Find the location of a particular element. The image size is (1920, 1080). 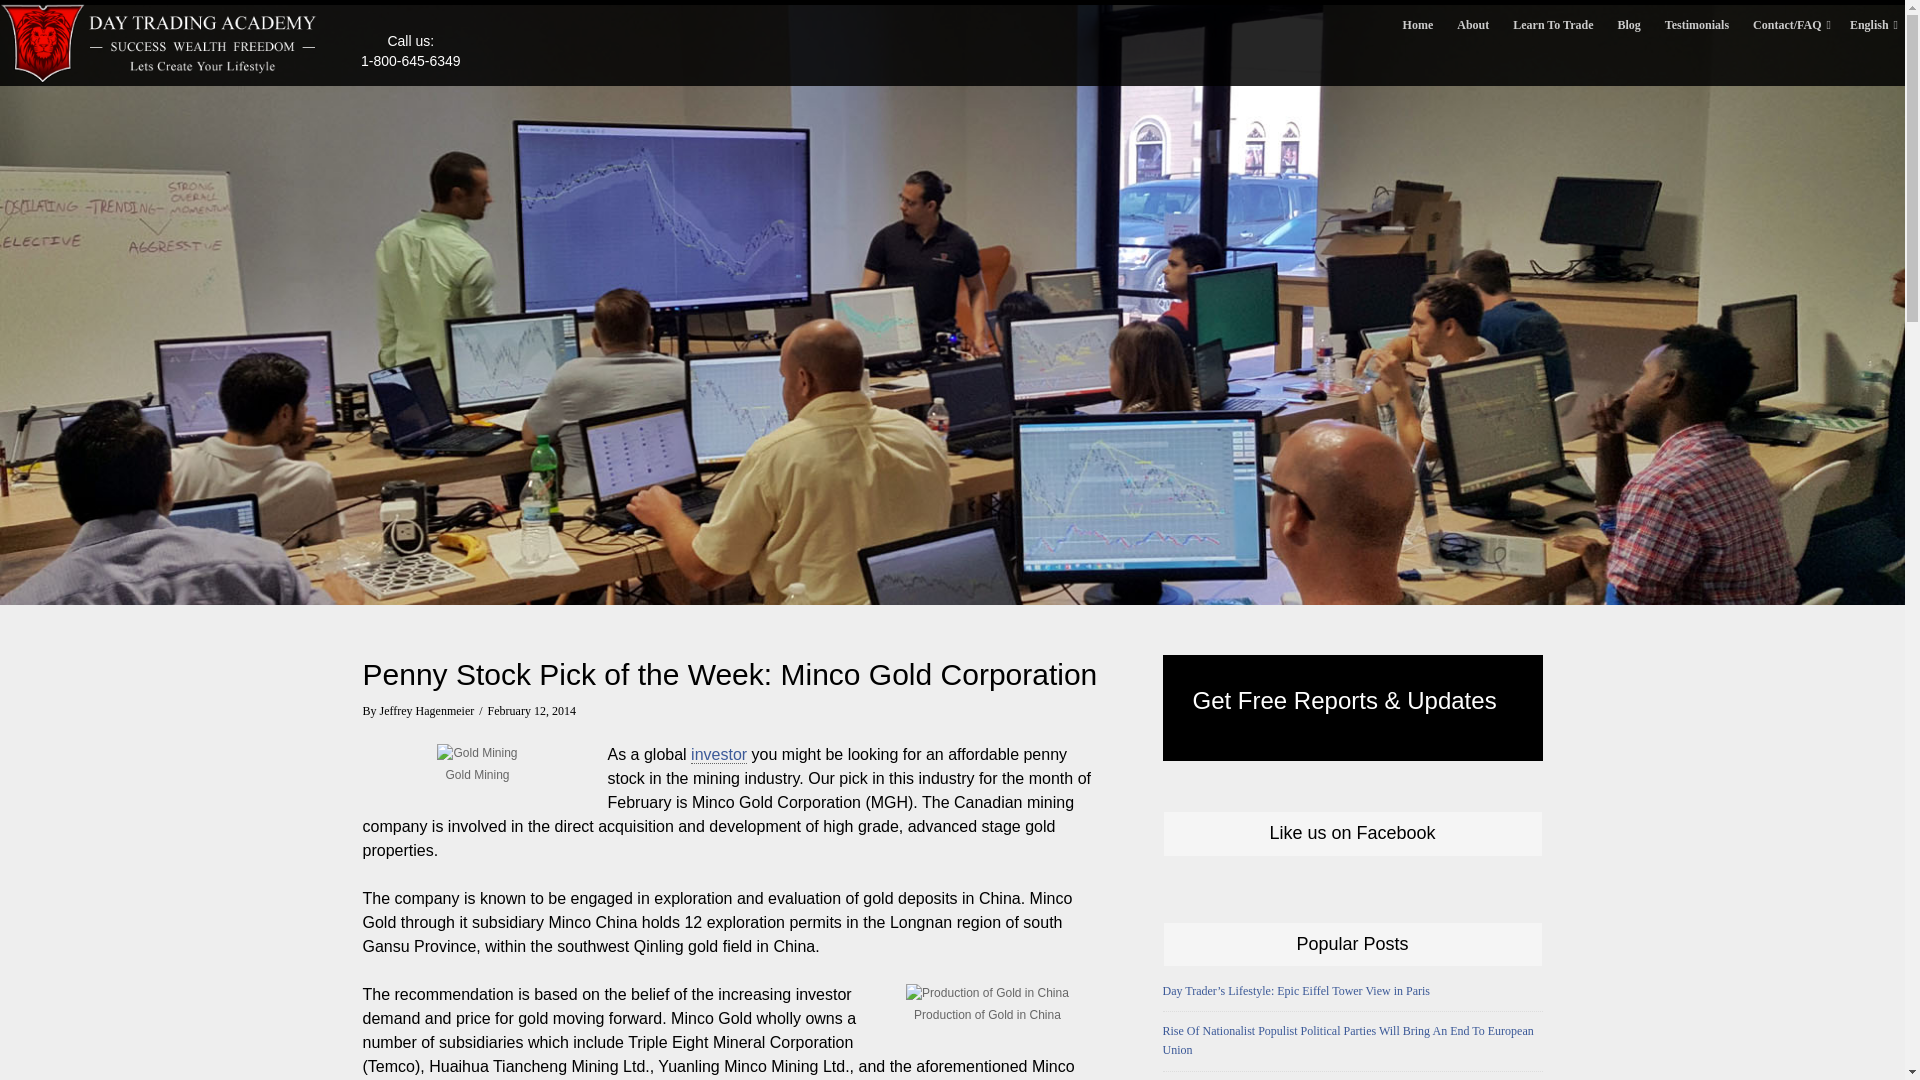

Home is located at coordinates (1418, 24).